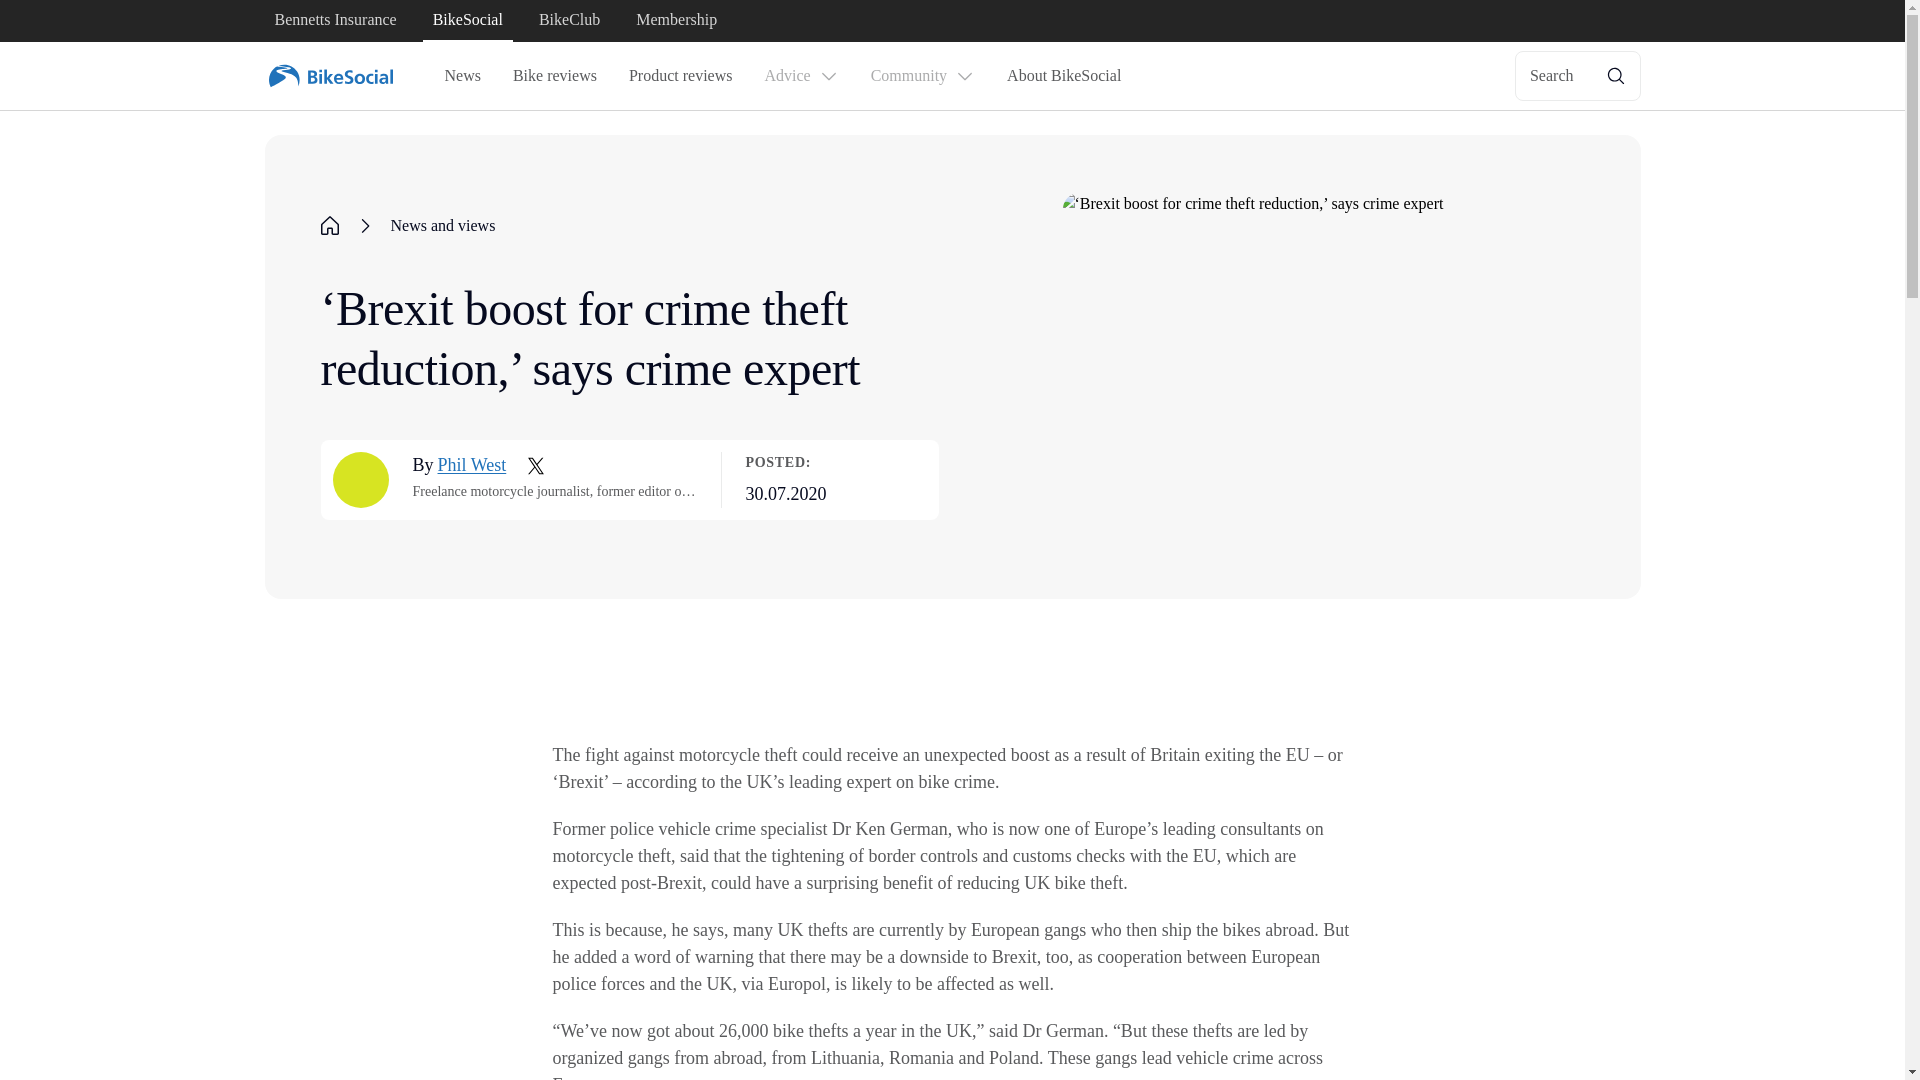  I want to click on About BikeSocial, so click(1063, 76).